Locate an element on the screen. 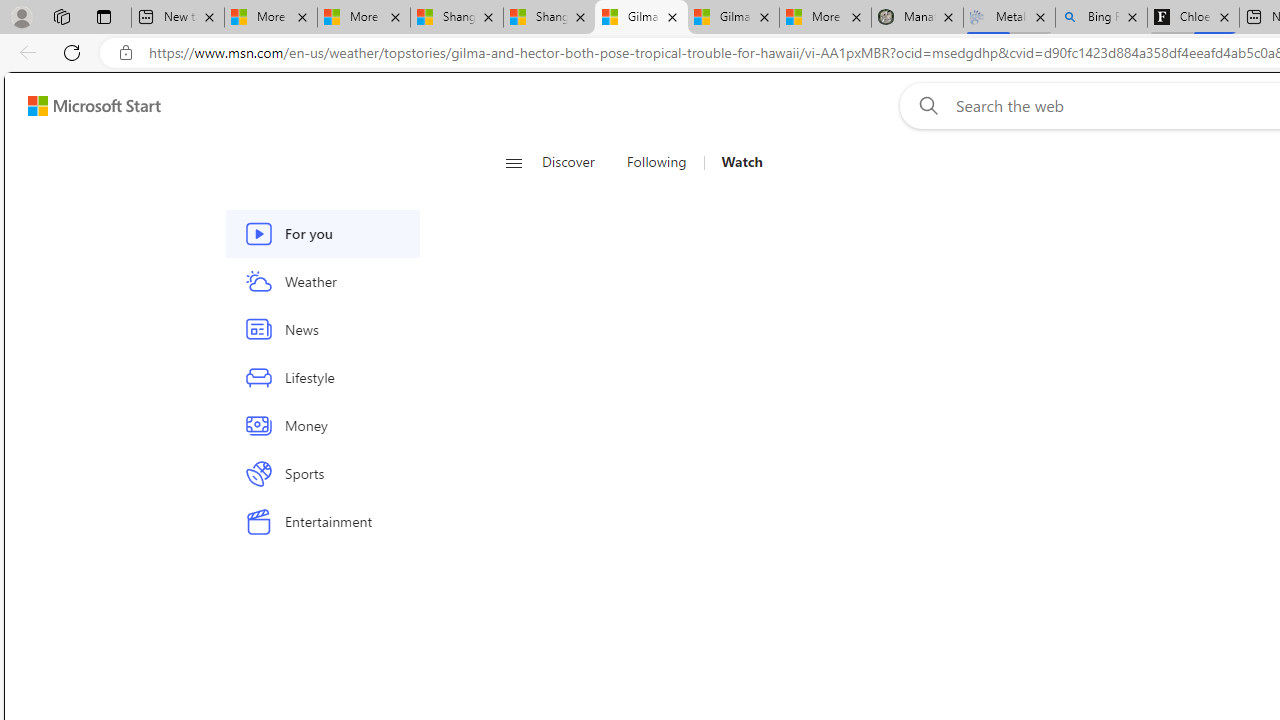 The width and height of the screenshot is (1280, 720). Web search is located at coordinates (924, 105).